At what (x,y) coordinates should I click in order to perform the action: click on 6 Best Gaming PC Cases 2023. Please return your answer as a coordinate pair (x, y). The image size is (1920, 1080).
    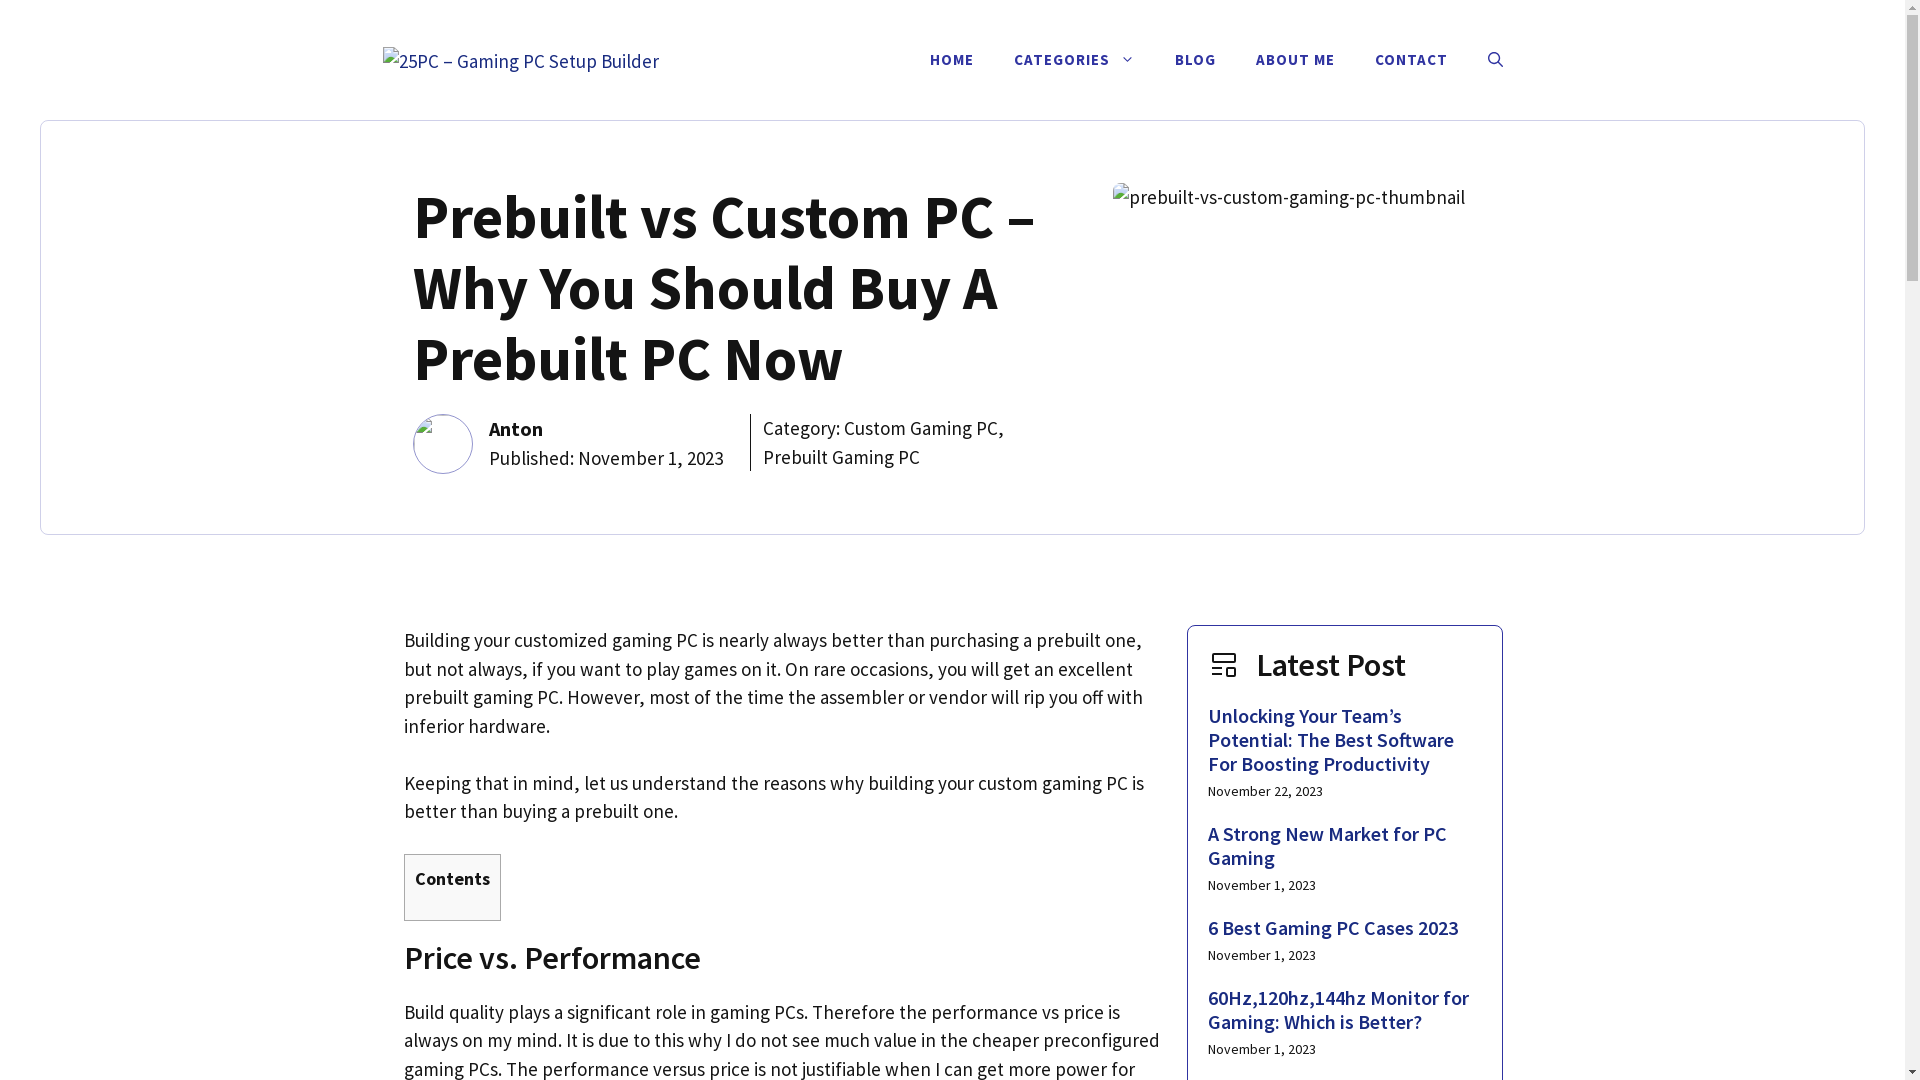
    Looking at the image, I should click on (1333, 928).